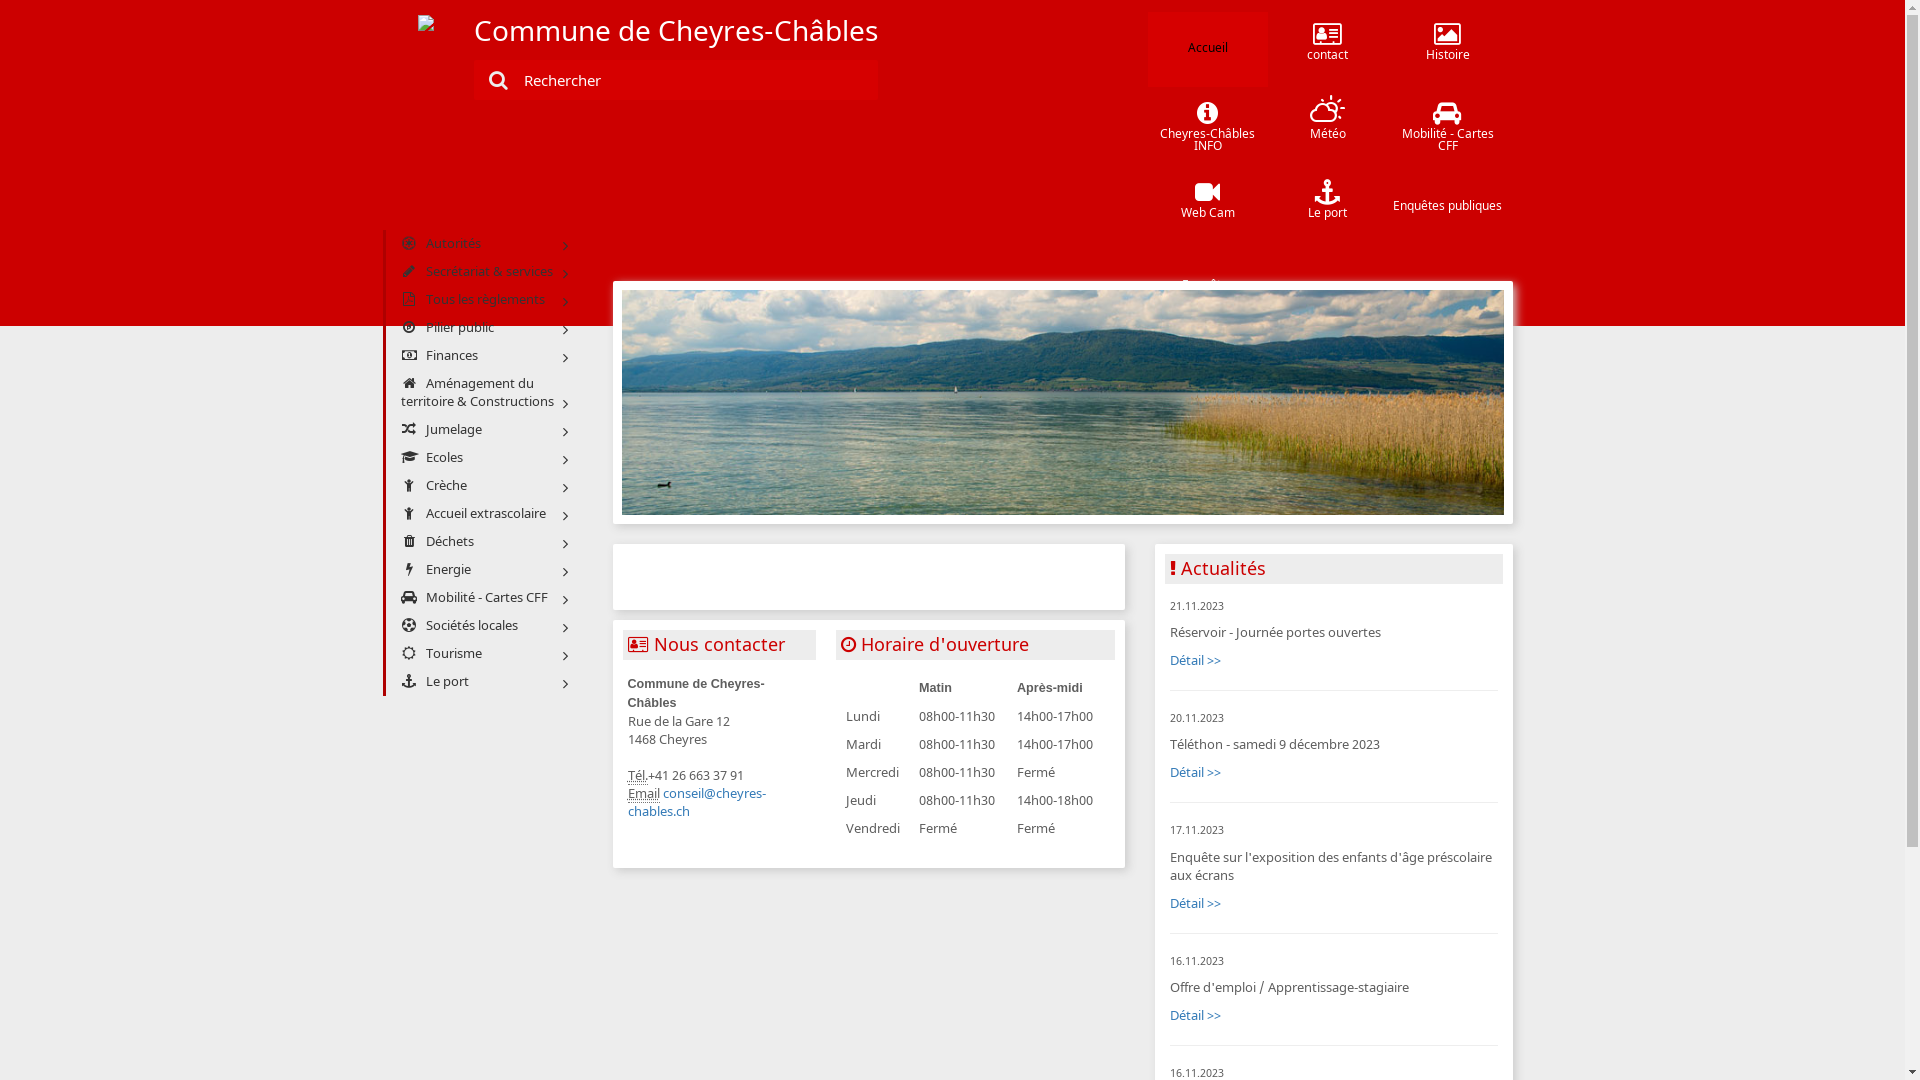 The image size is (1920, 1080). Describe the element at coordinates (482, 682) in the screenshot. I see `Le port` at that location.